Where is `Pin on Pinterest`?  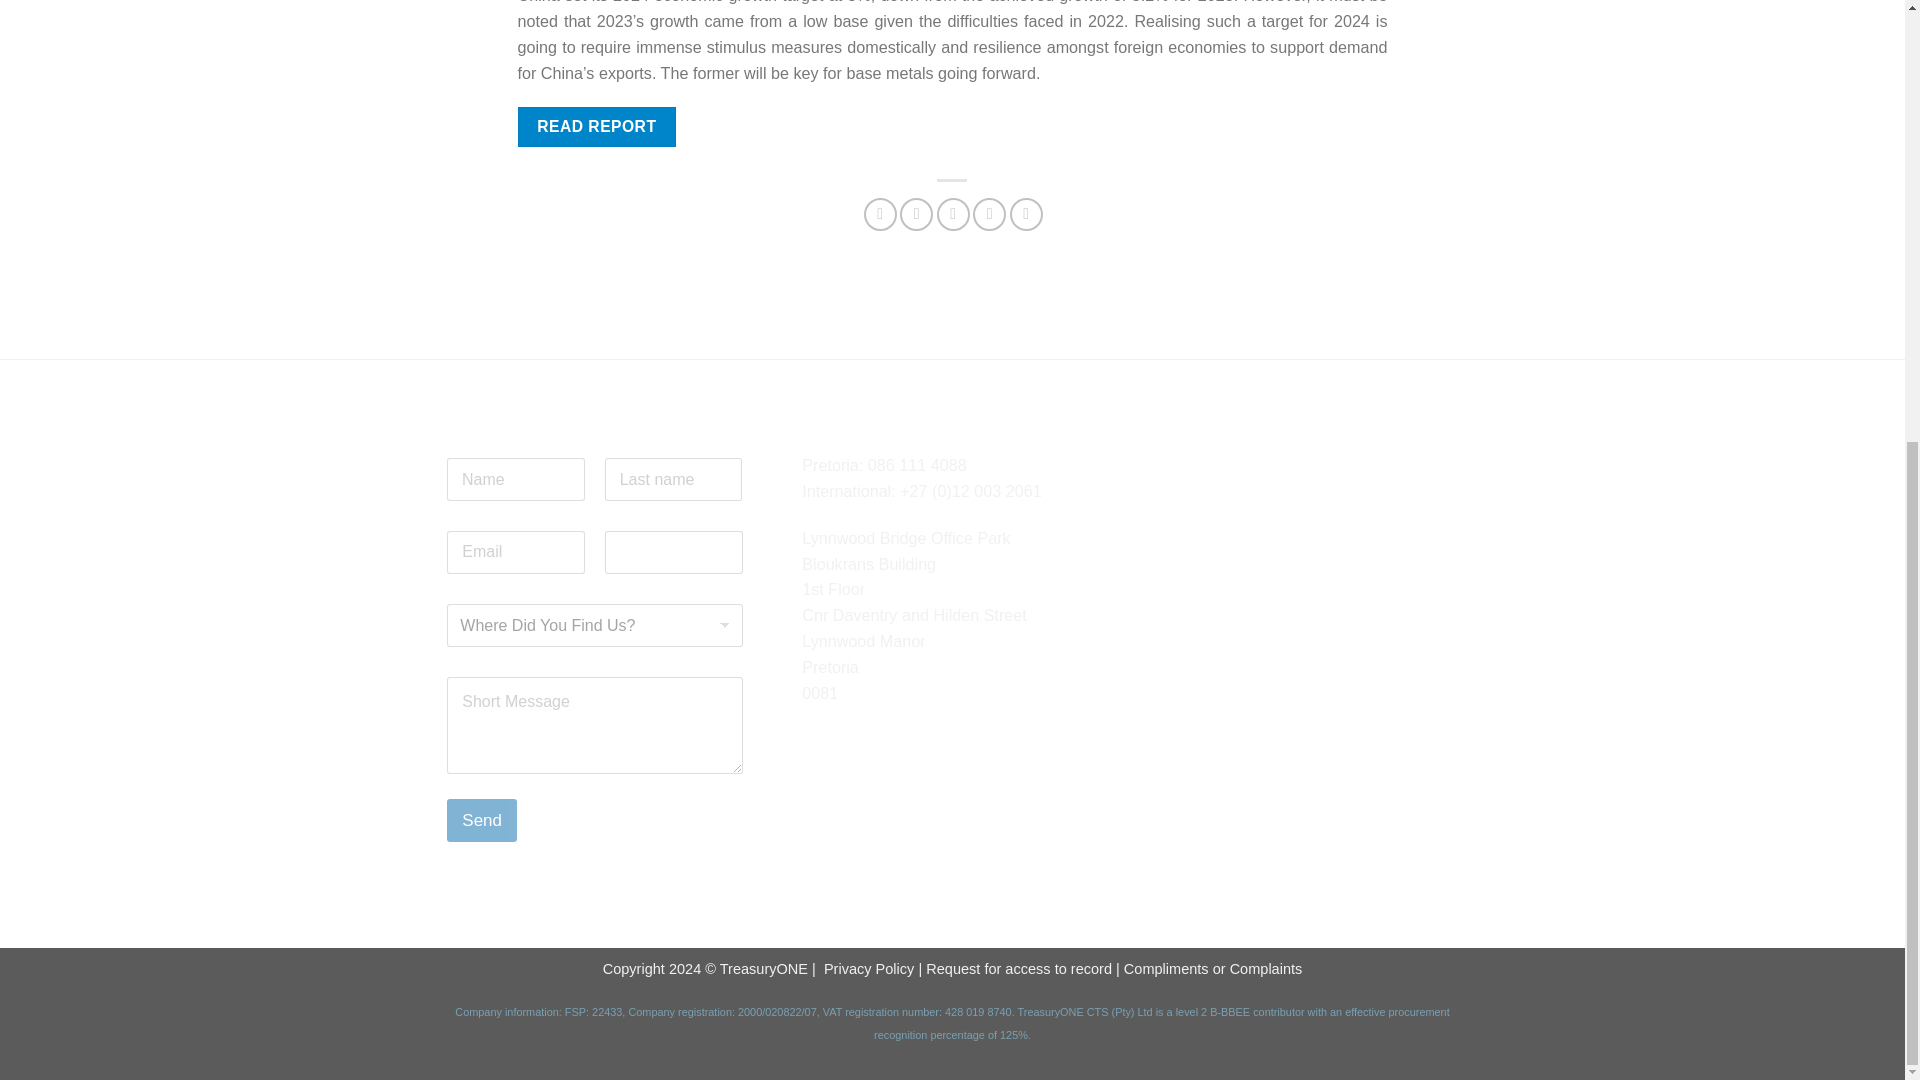
Pin on Pinterest is located at coordinates (990, 214).